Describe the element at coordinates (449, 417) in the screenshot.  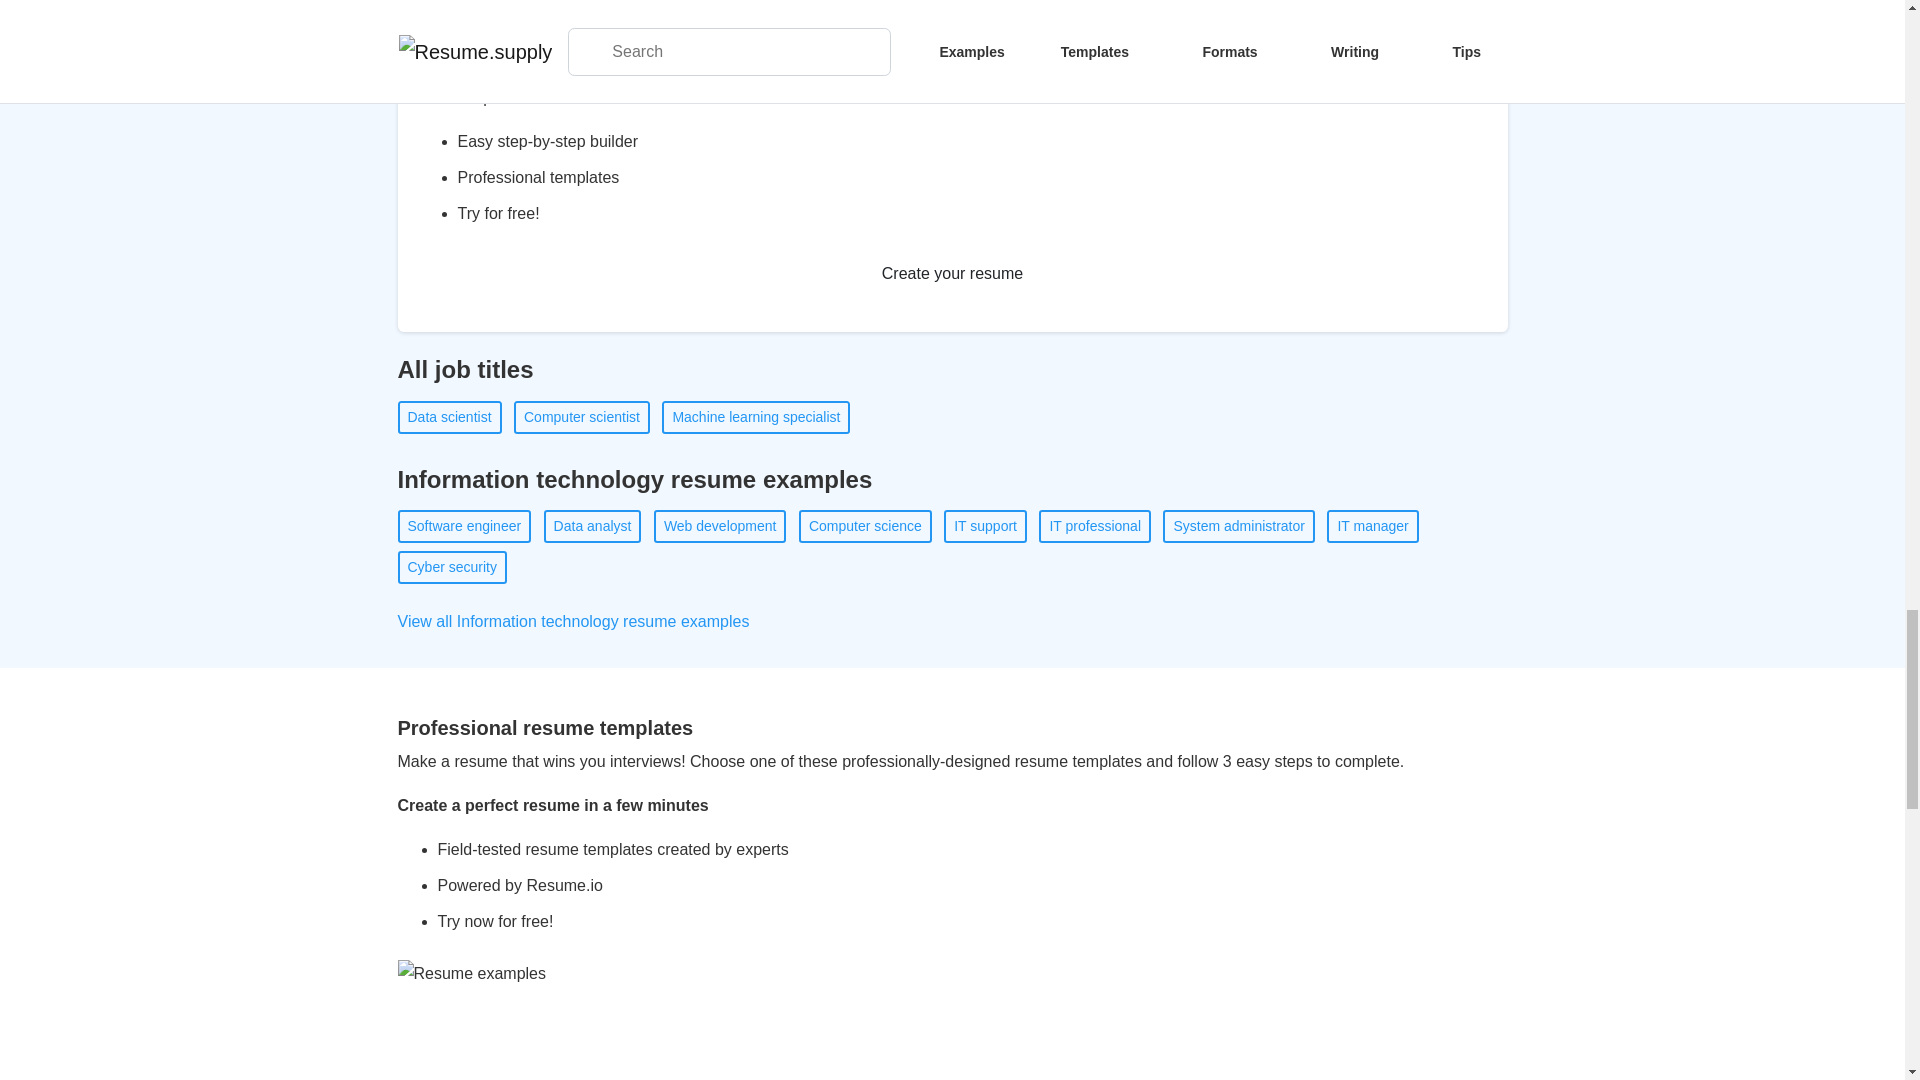
I see `Data scientist` at that location.